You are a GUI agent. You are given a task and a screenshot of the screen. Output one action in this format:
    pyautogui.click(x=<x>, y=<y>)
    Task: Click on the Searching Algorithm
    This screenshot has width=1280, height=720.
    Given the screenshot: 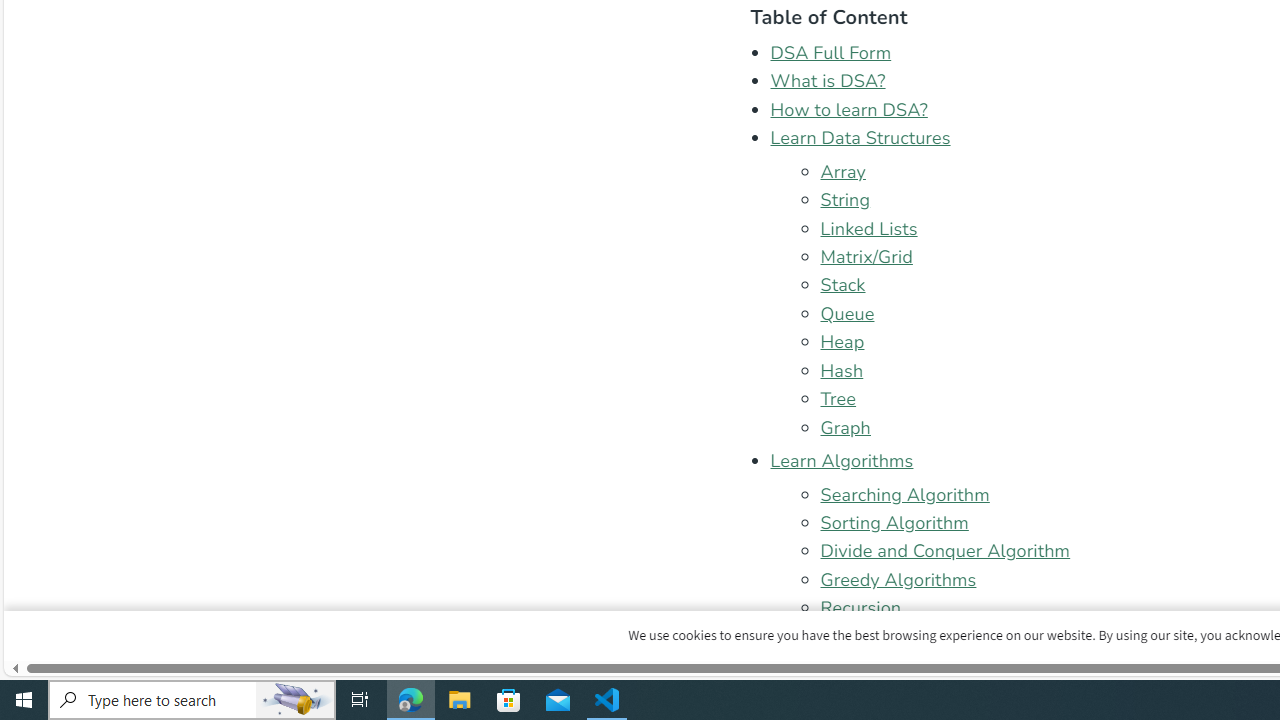 What is the action you would take?
    pyautogui.click(x=904, y=494)
    